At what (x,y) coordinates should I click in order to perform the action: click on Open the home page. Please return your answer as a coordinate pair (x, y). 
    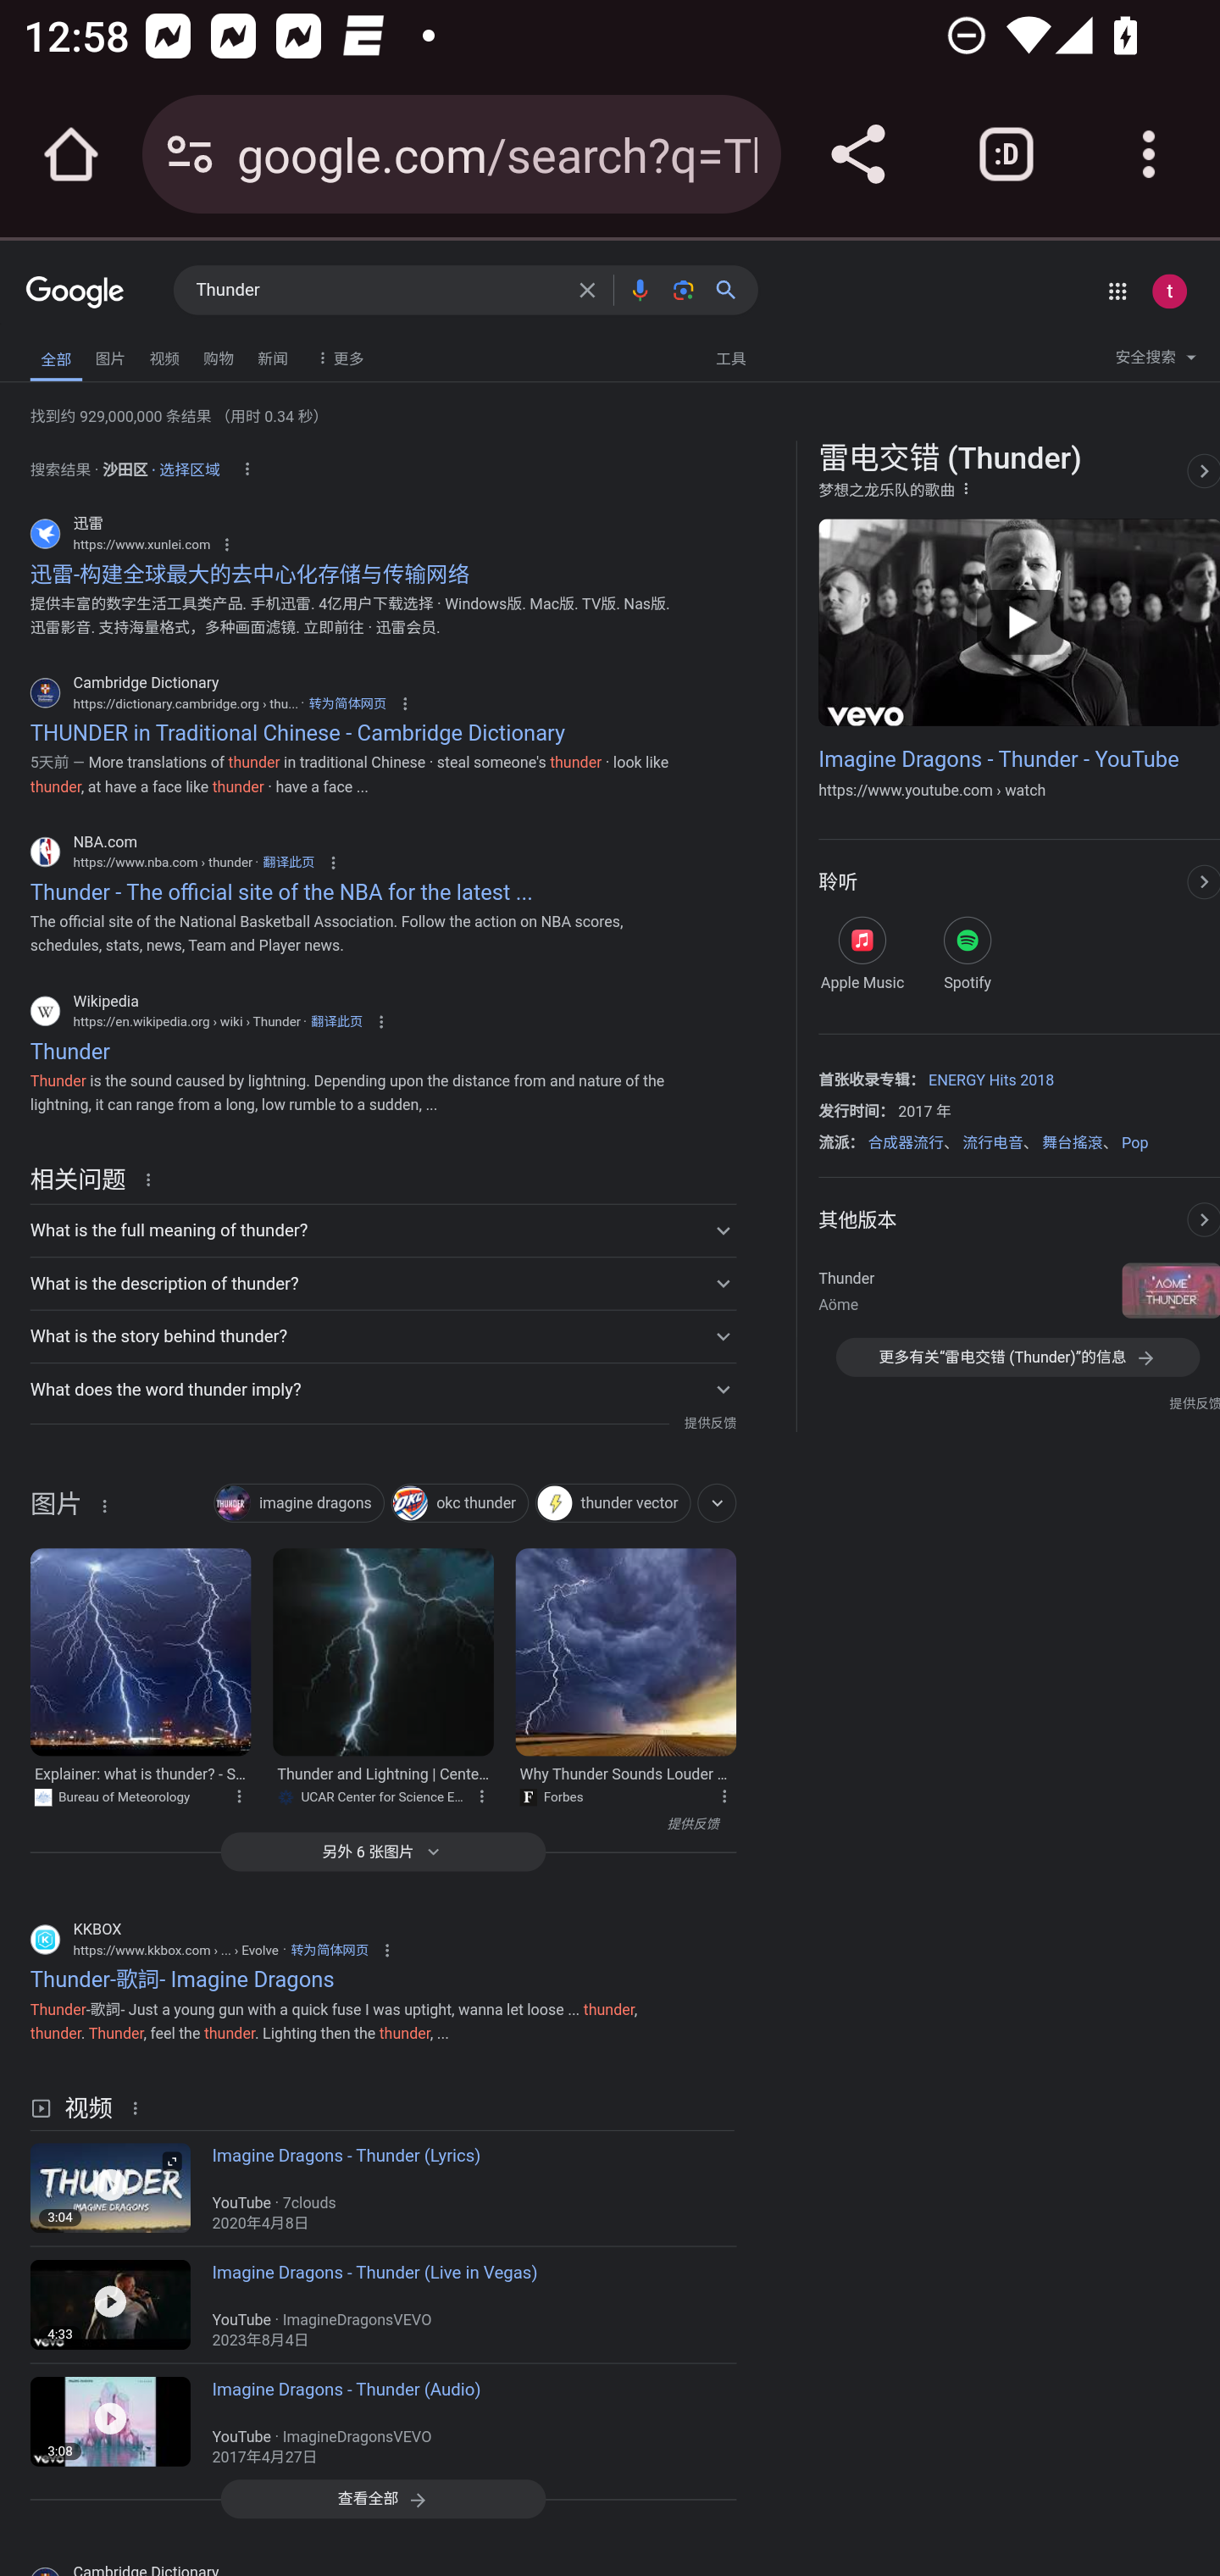
    Looking at the image, I should click on (71, 154).